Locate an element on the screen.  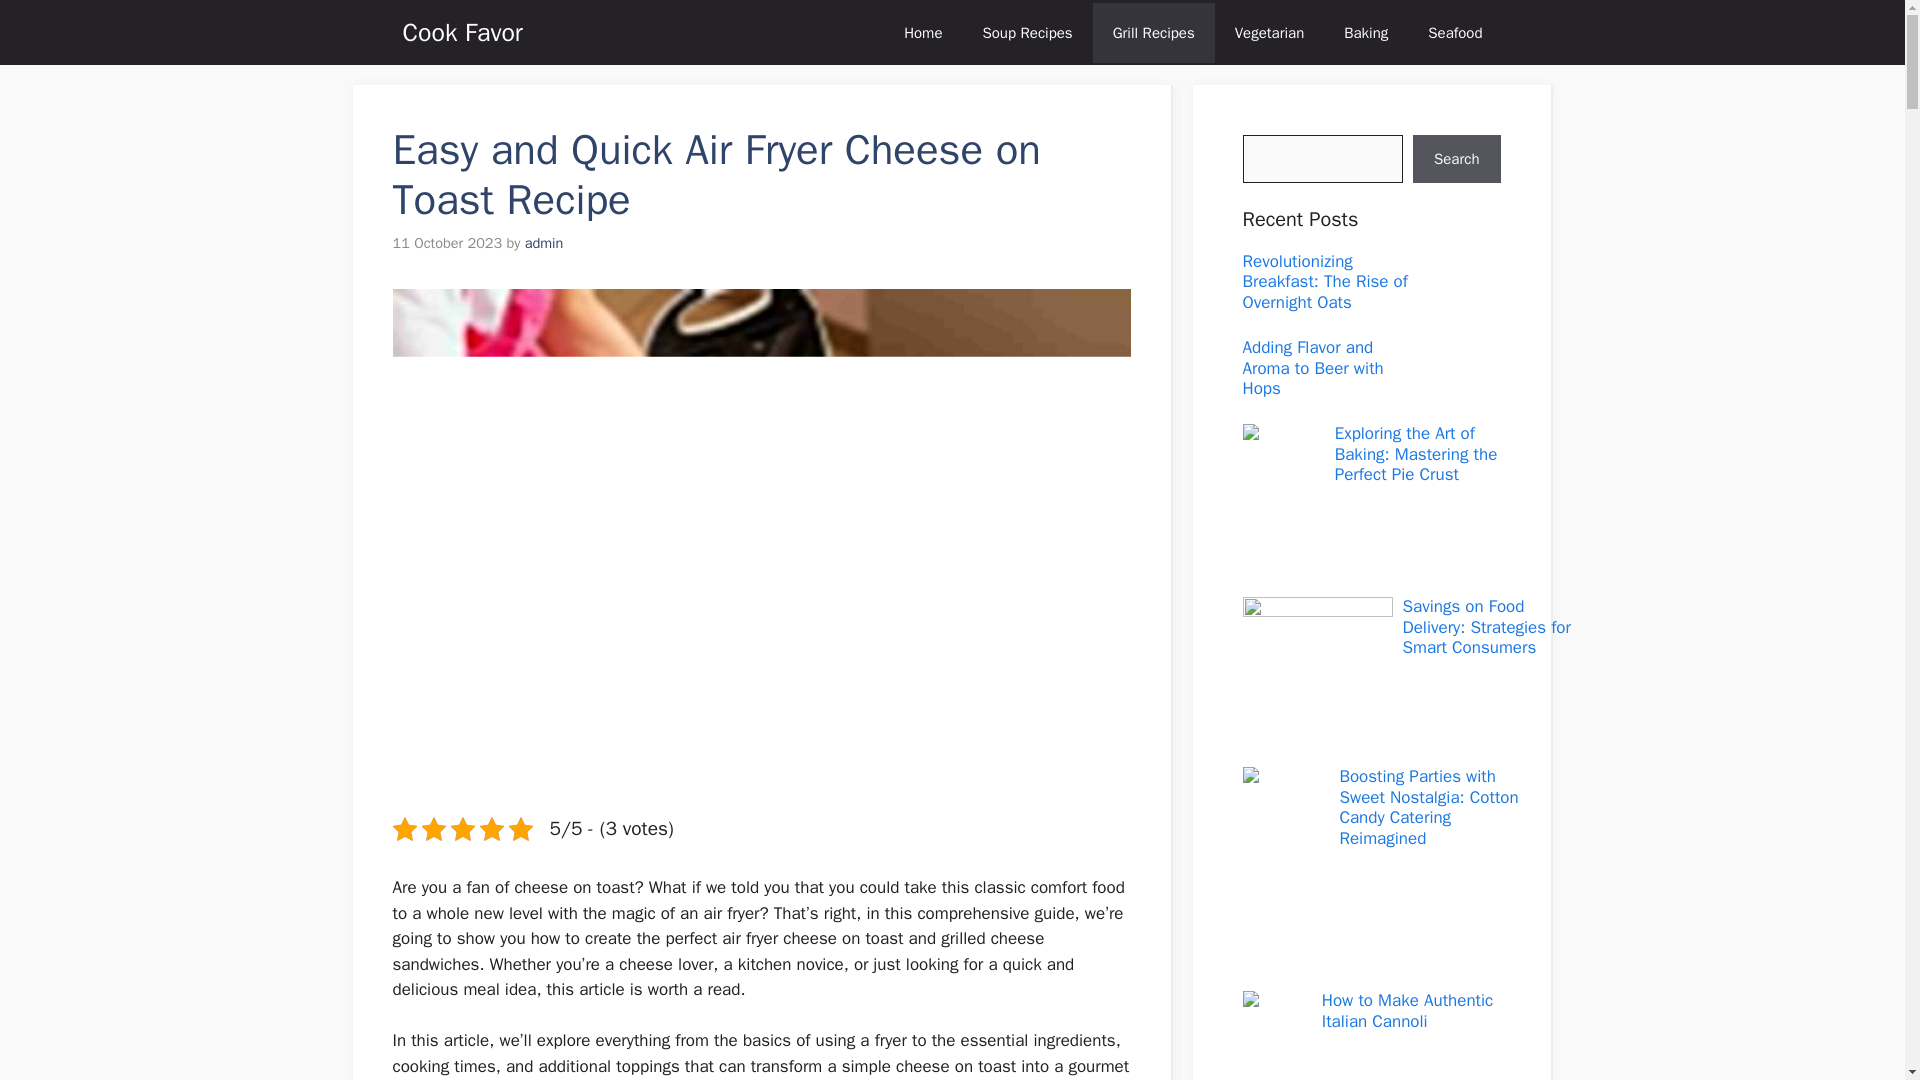
Grill Recipes is located at coordinates (1154, 32).